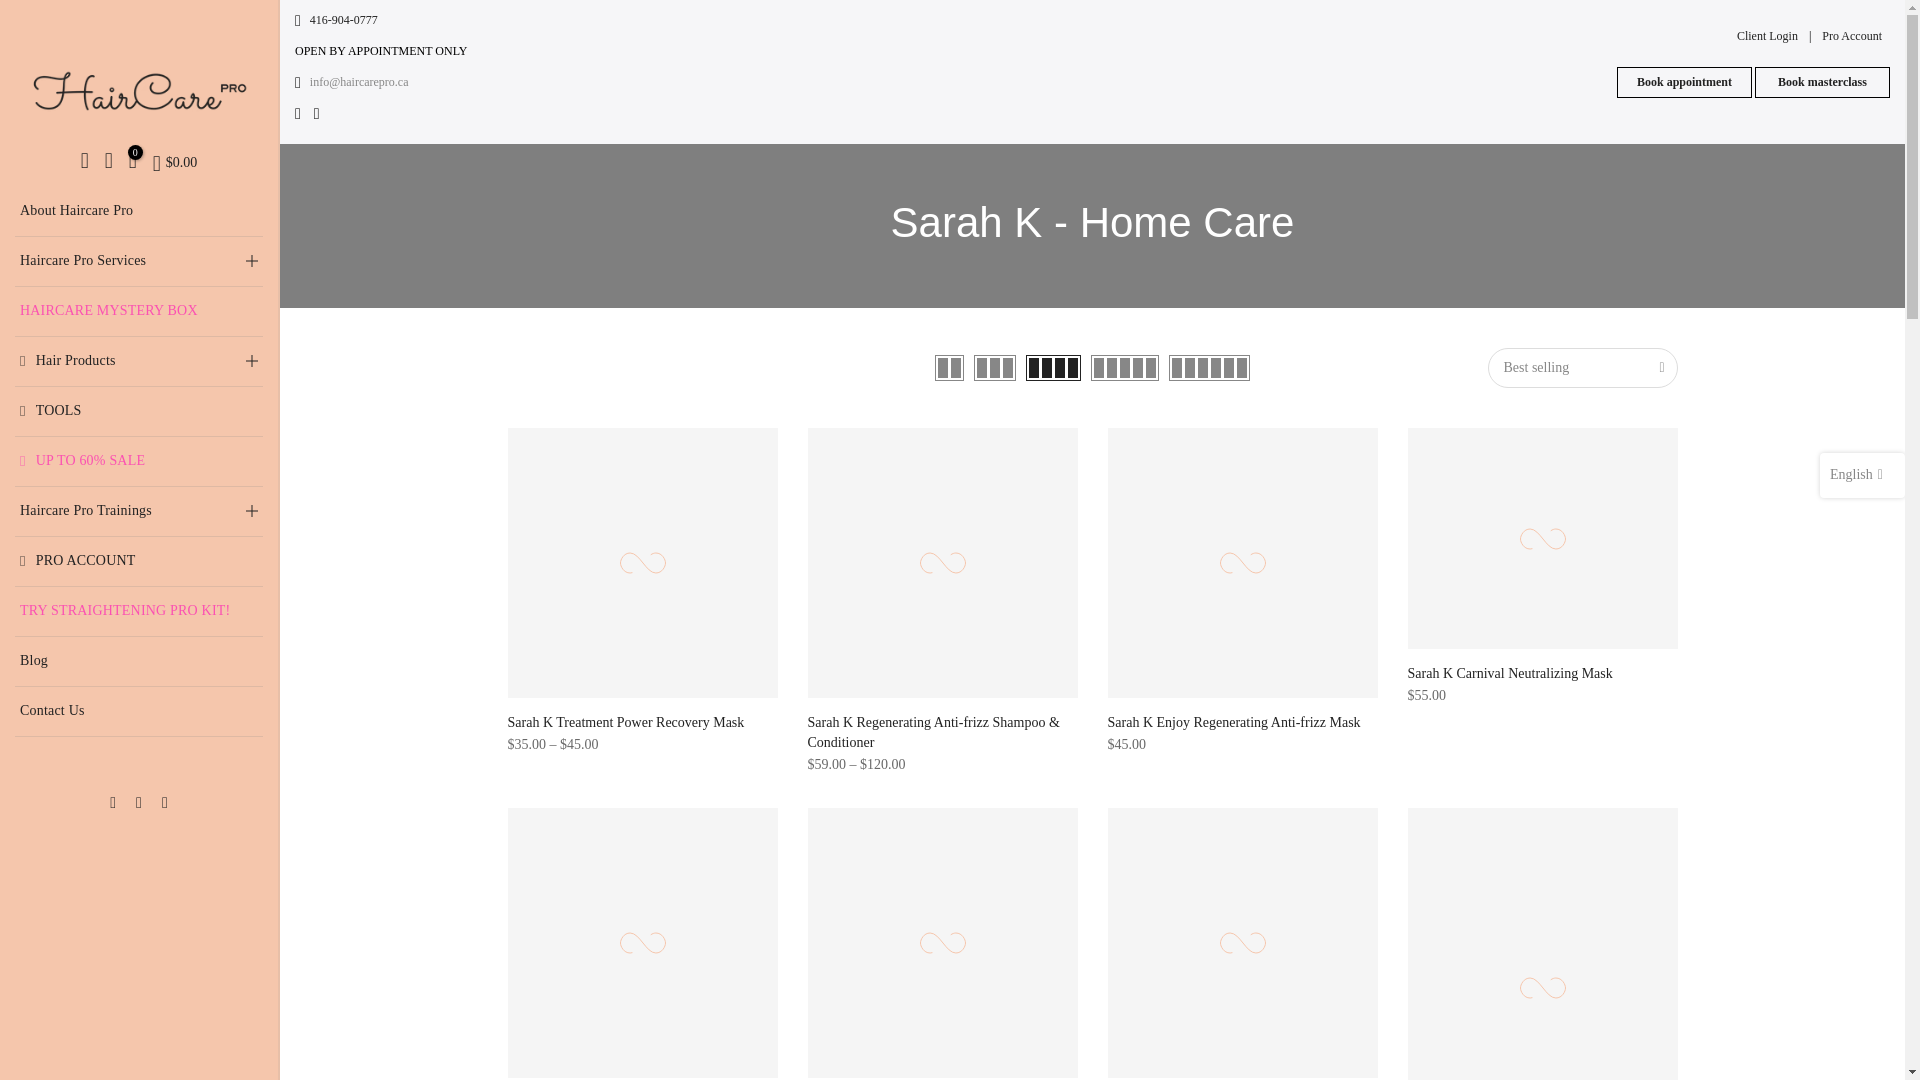  I want to click on HAIRCARE MYSTERY BOX, so click(139, 312).